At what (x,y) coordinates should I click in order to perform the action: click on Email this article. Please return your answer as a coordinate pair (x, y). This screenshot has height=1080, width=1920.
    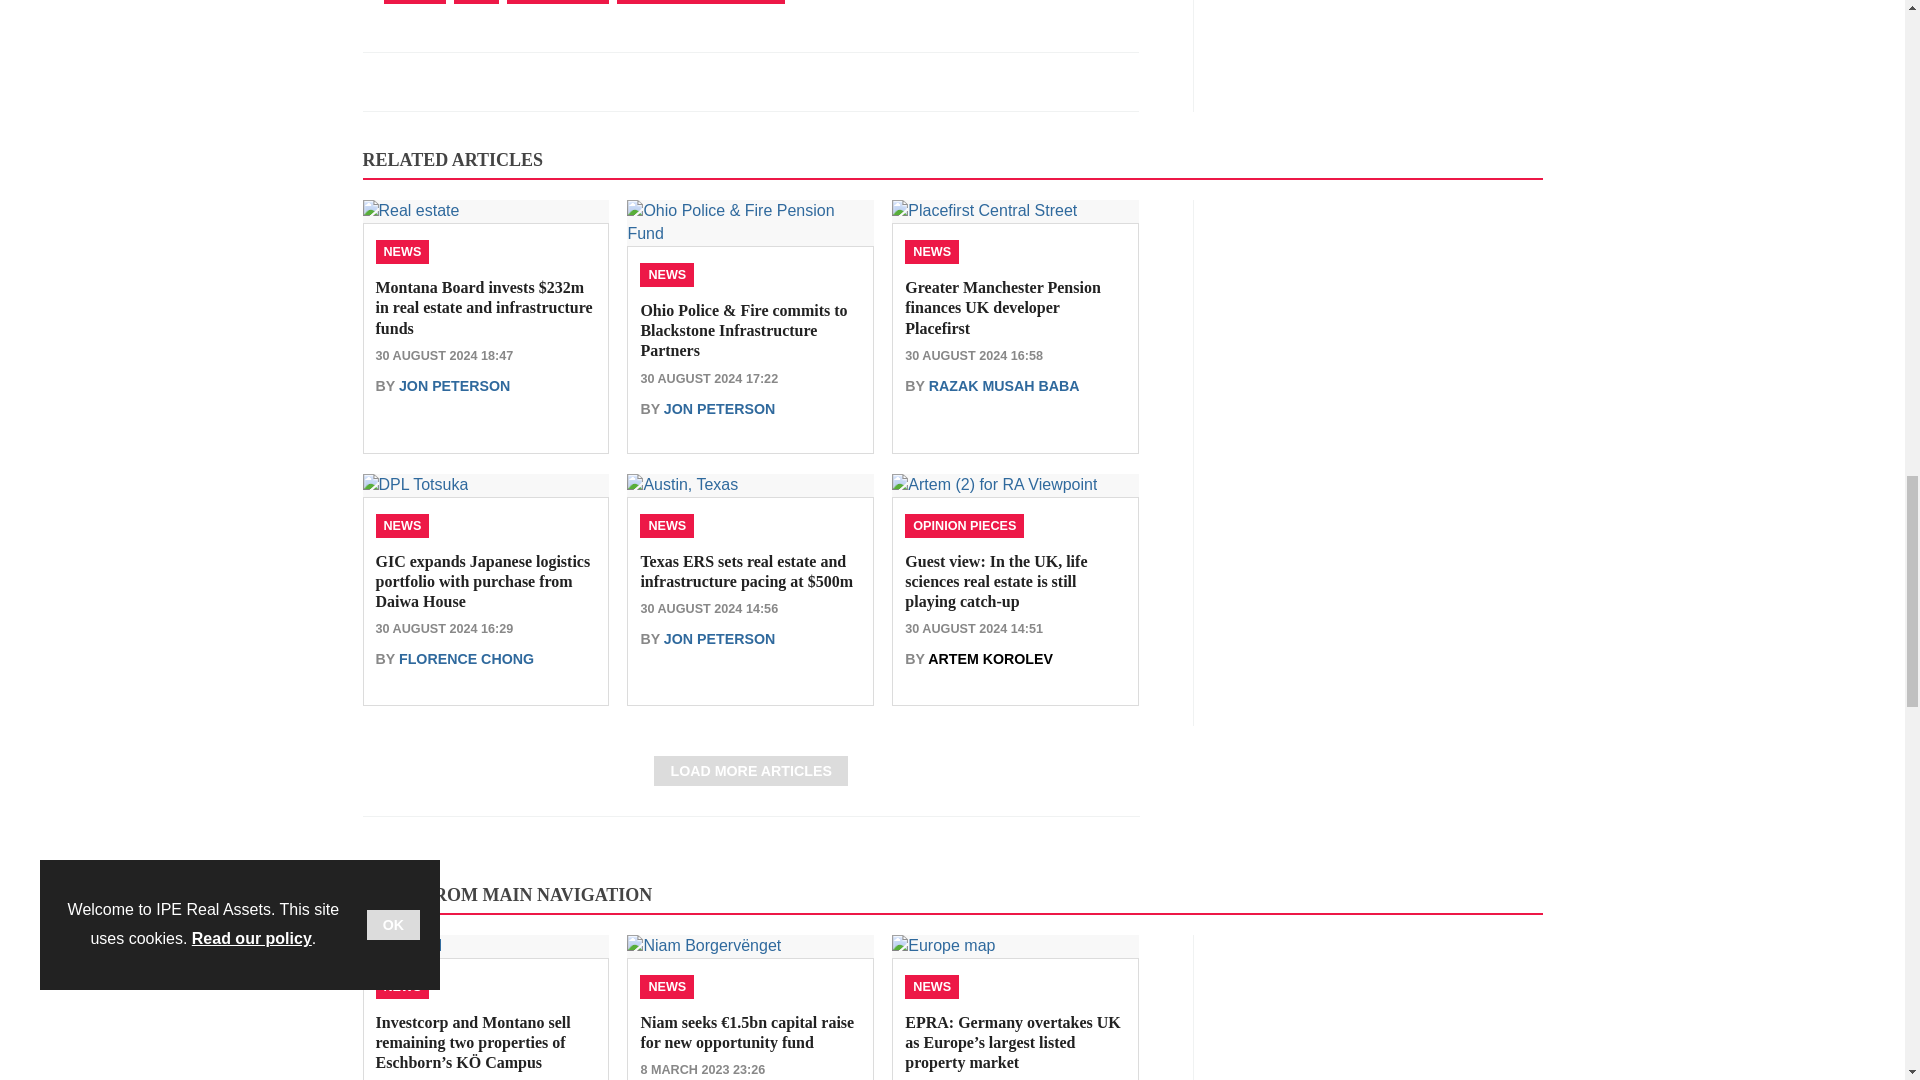
    Looking at the image, I should click on (510, 80).